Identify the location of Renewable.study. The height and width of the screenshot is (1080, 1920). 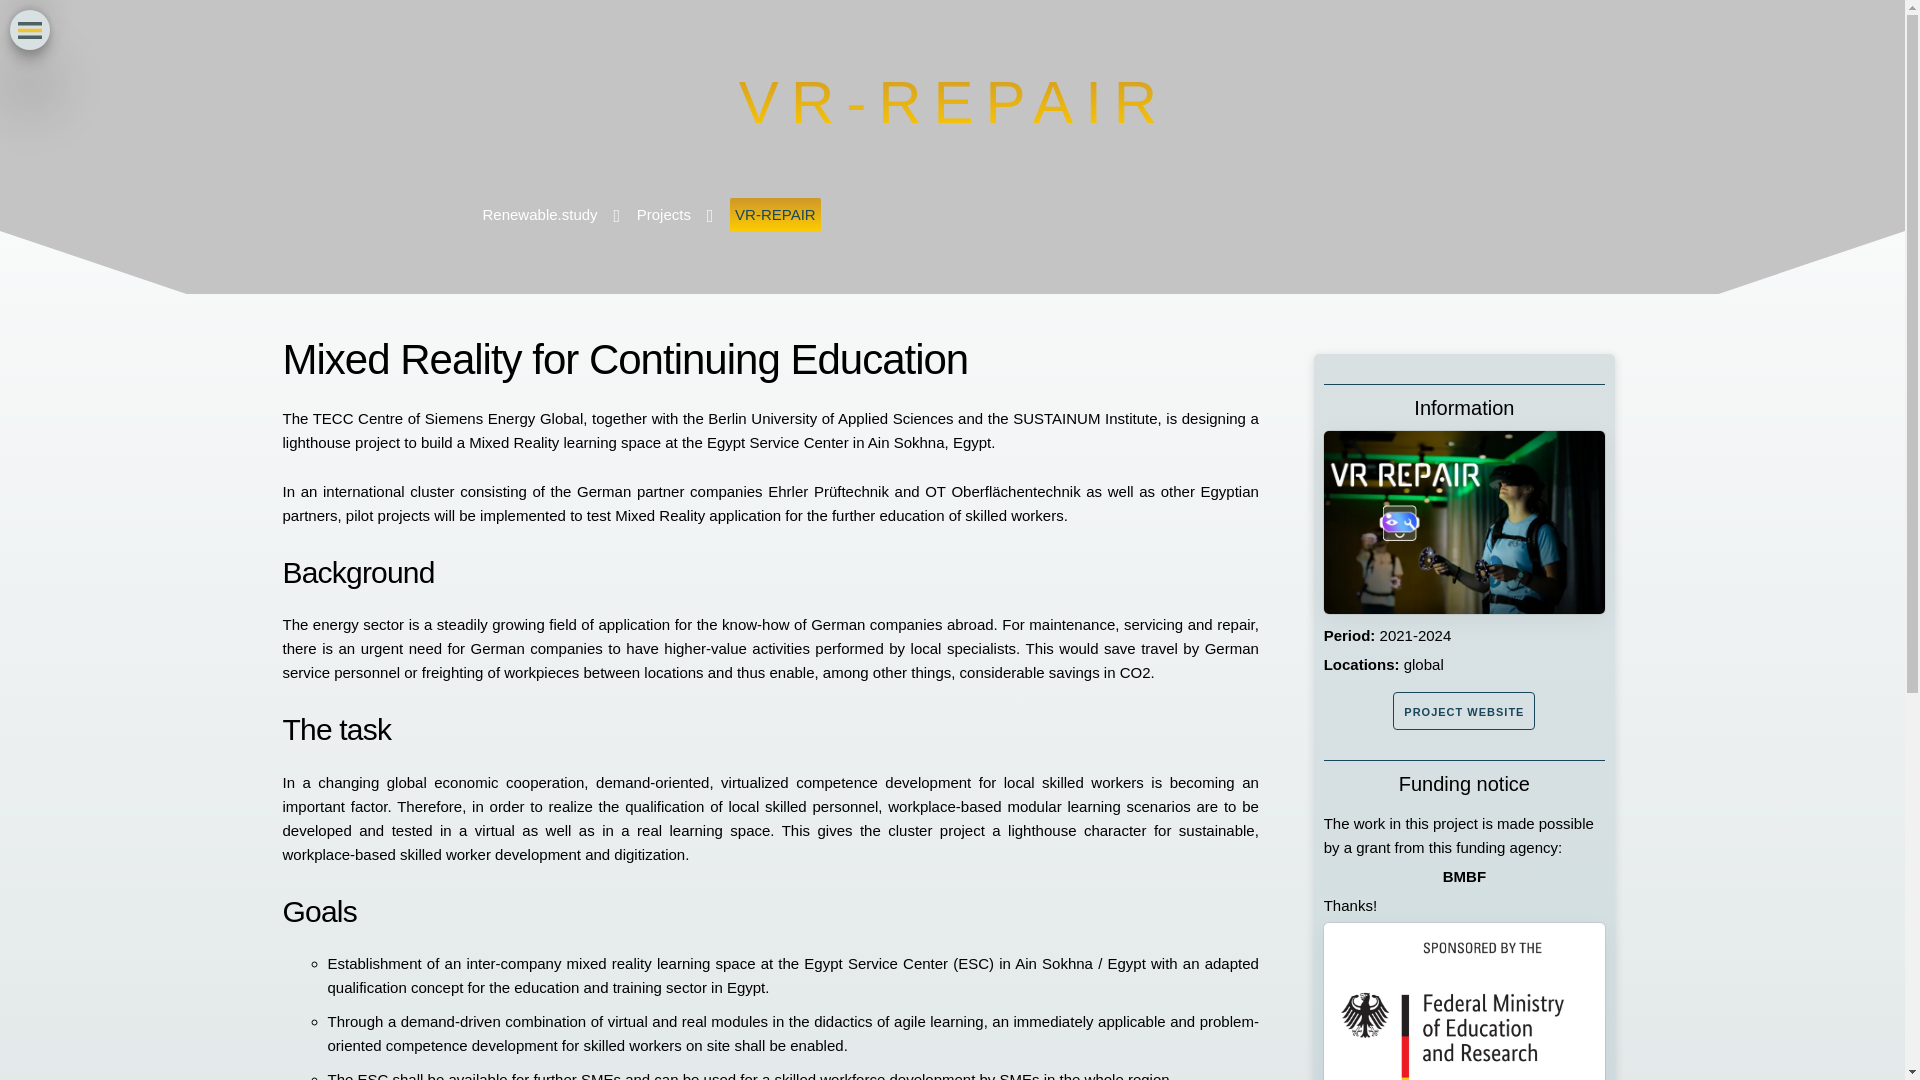
(110, 511).